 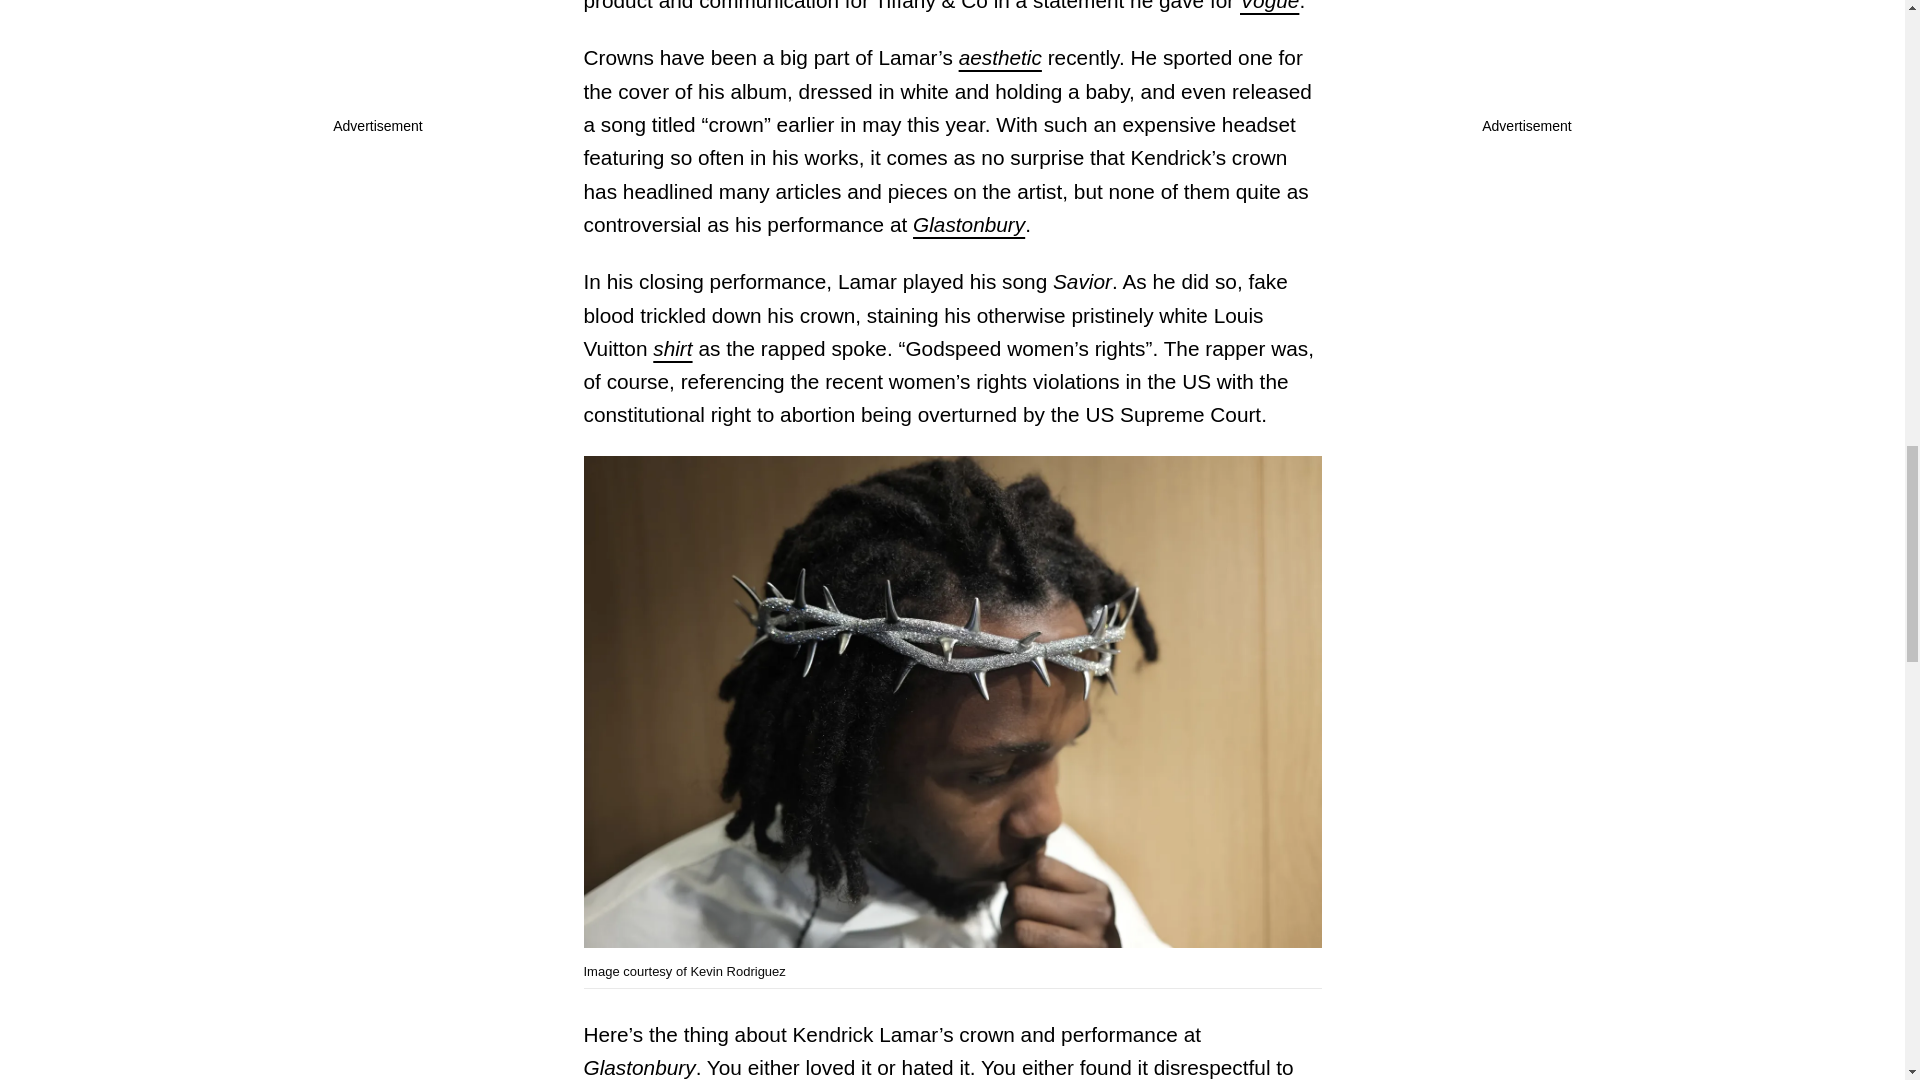 I want to click on Glastonbury, so click(x=639, y=1067).